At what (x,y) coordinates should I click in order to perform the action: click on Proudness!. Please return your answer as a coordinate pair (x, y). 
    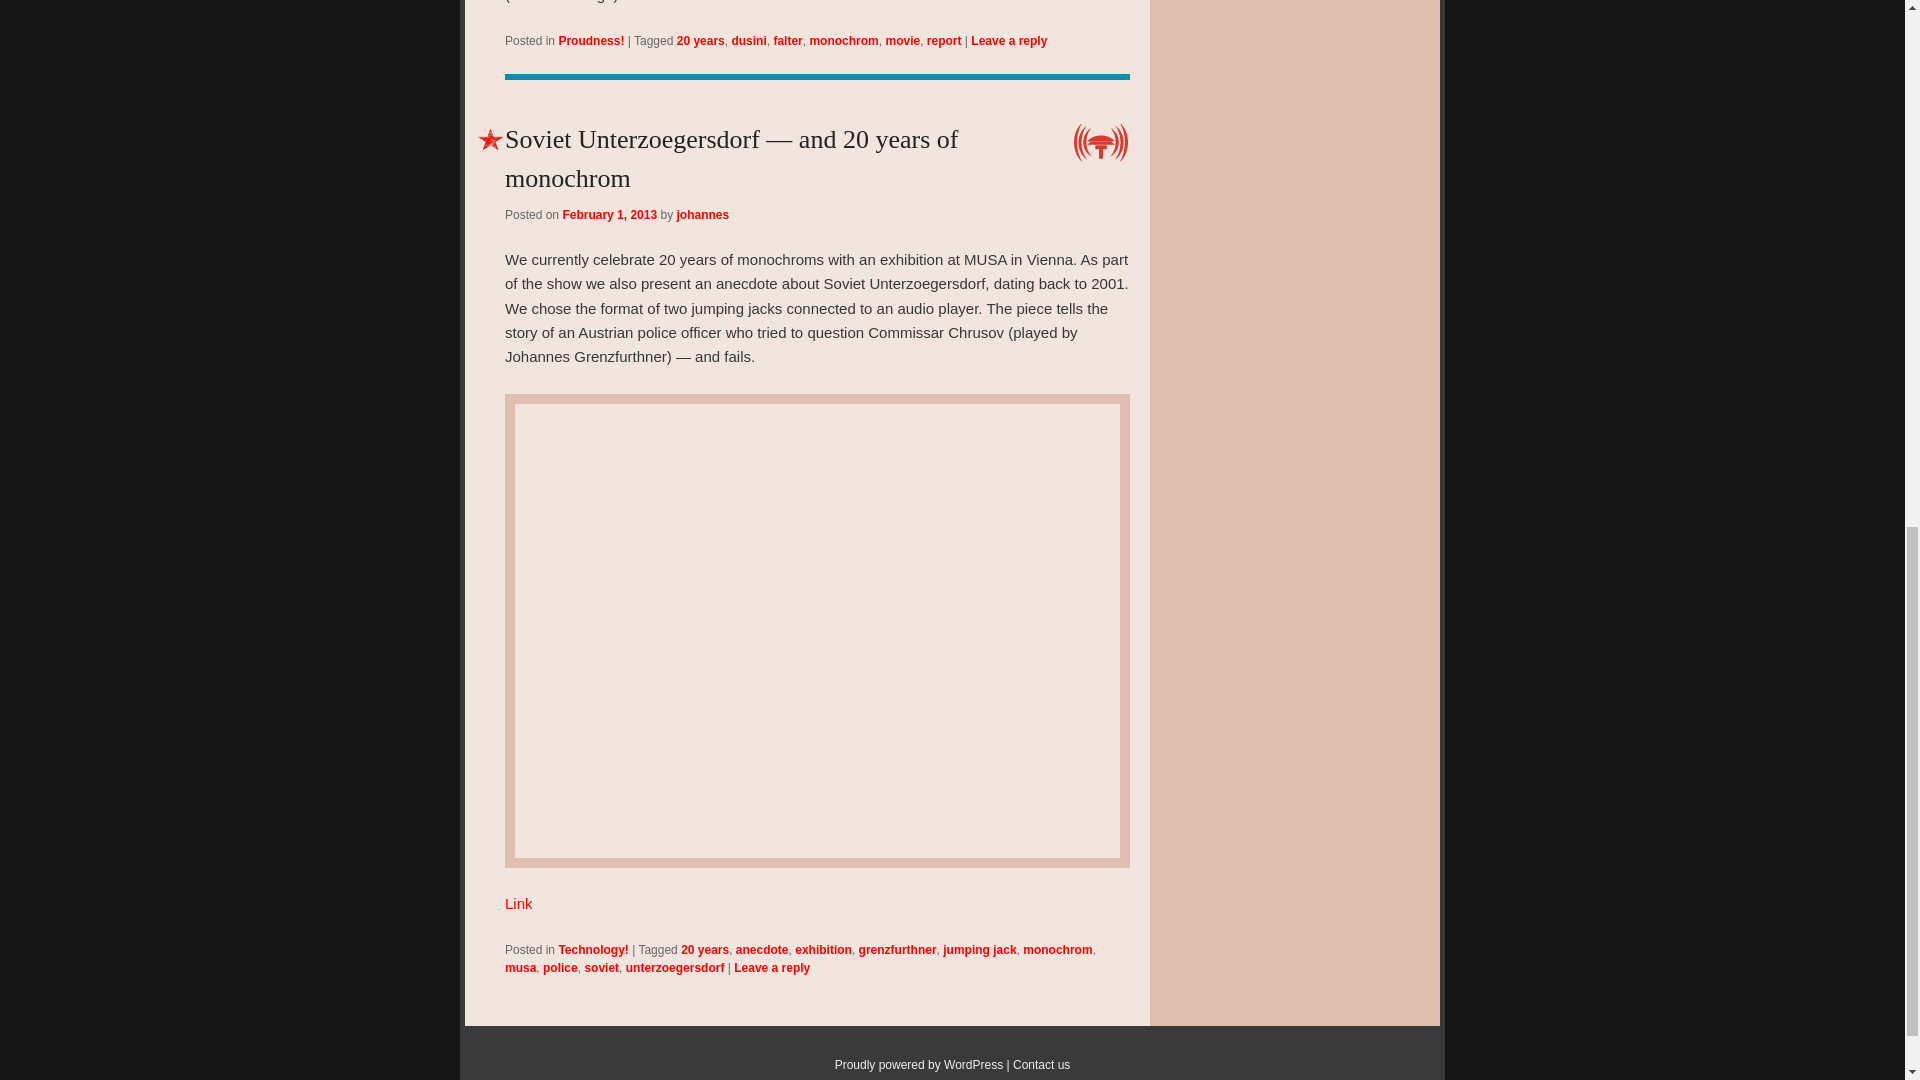
    Looking at the image, I should click on (591, 40).